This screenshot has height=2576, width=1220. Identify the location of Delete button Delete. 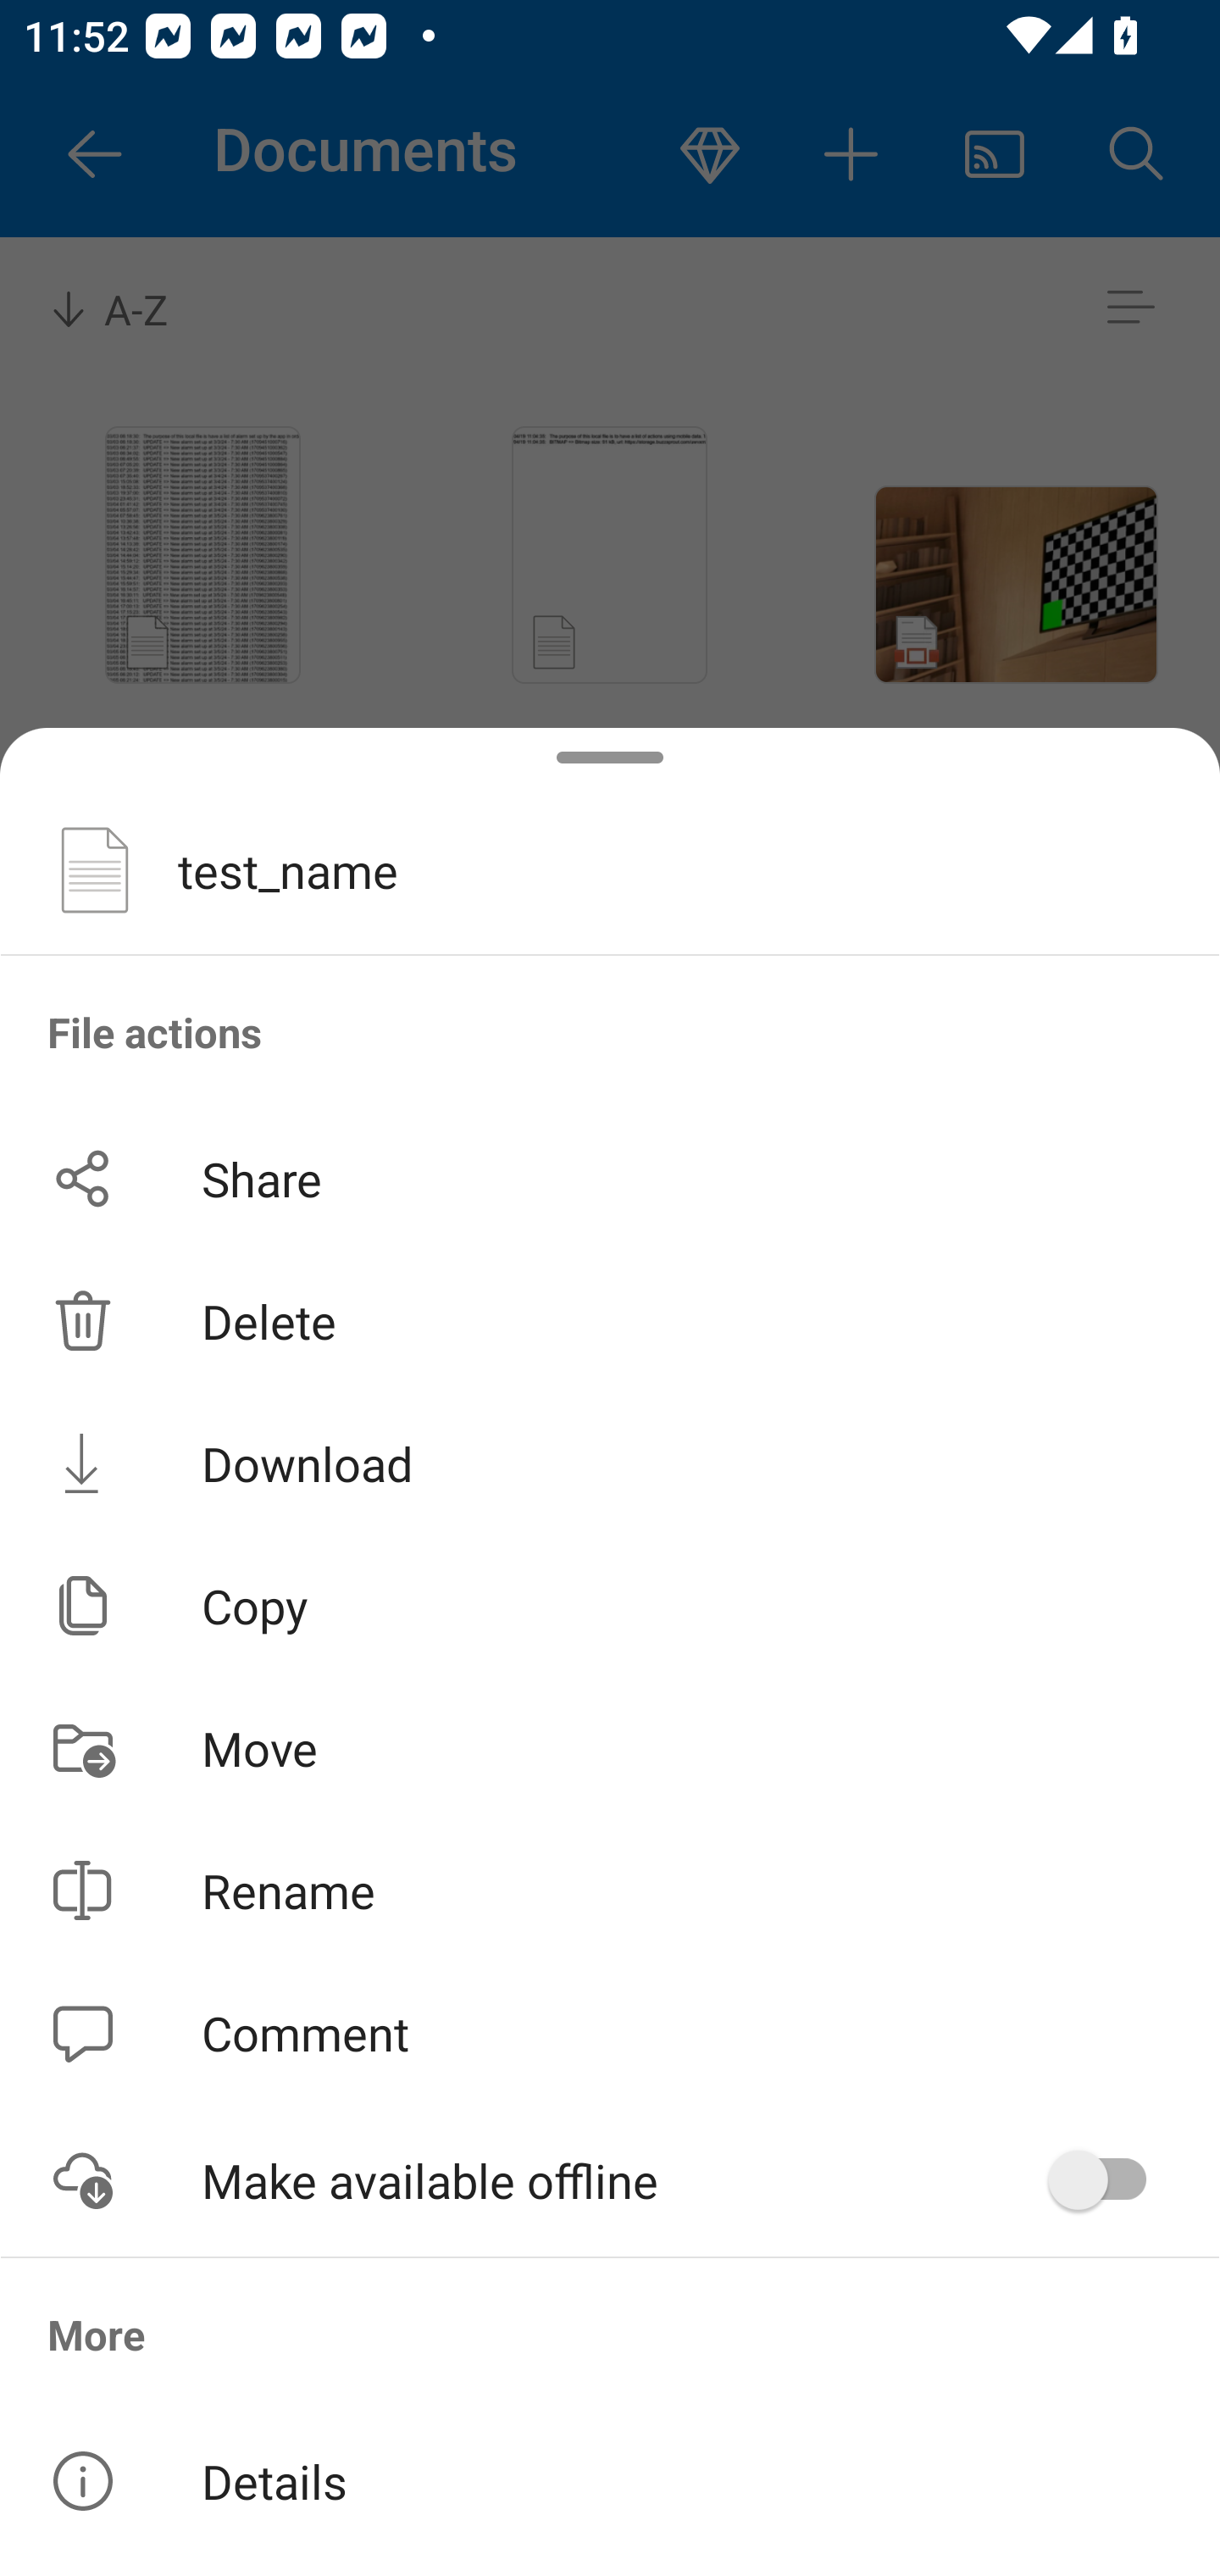
(610, 1320).